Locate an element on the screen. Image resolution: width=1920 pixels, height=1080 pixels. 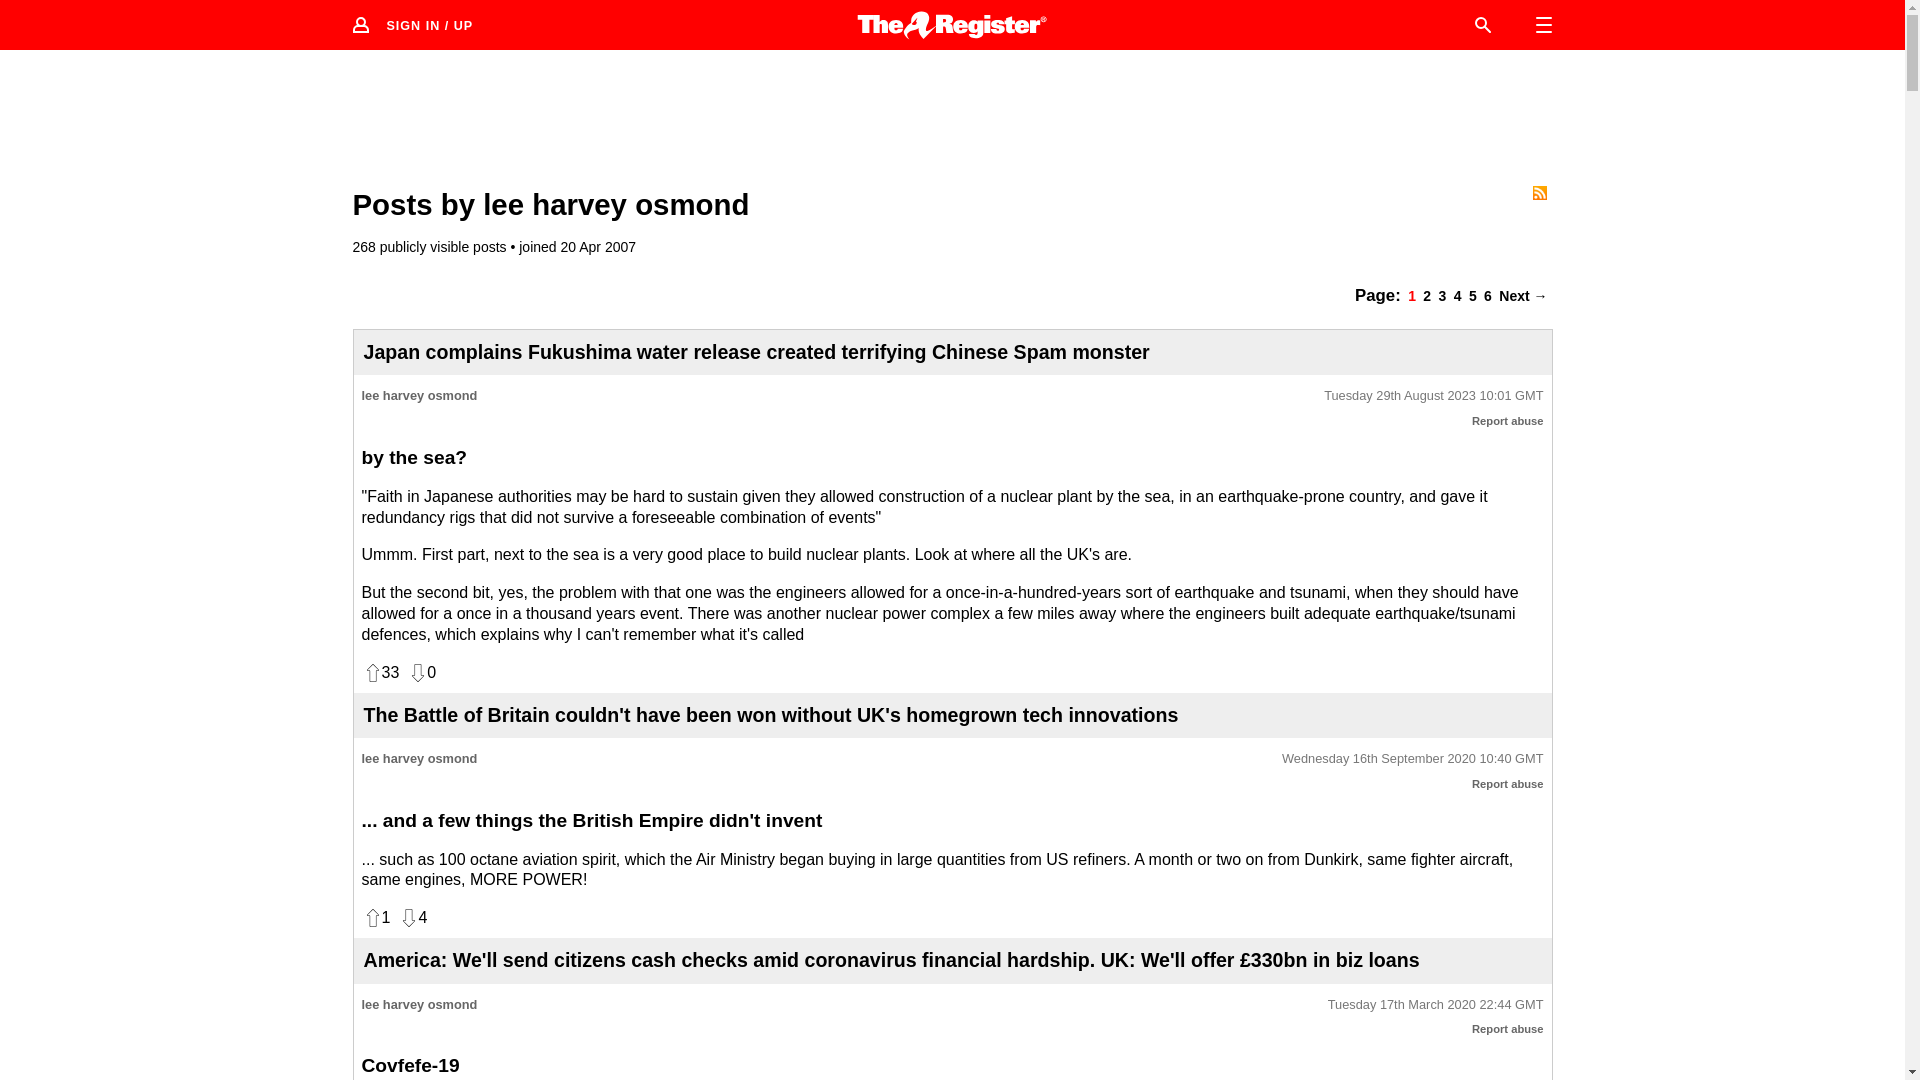
Permalink to this post is located at coordinates (1434, 396).